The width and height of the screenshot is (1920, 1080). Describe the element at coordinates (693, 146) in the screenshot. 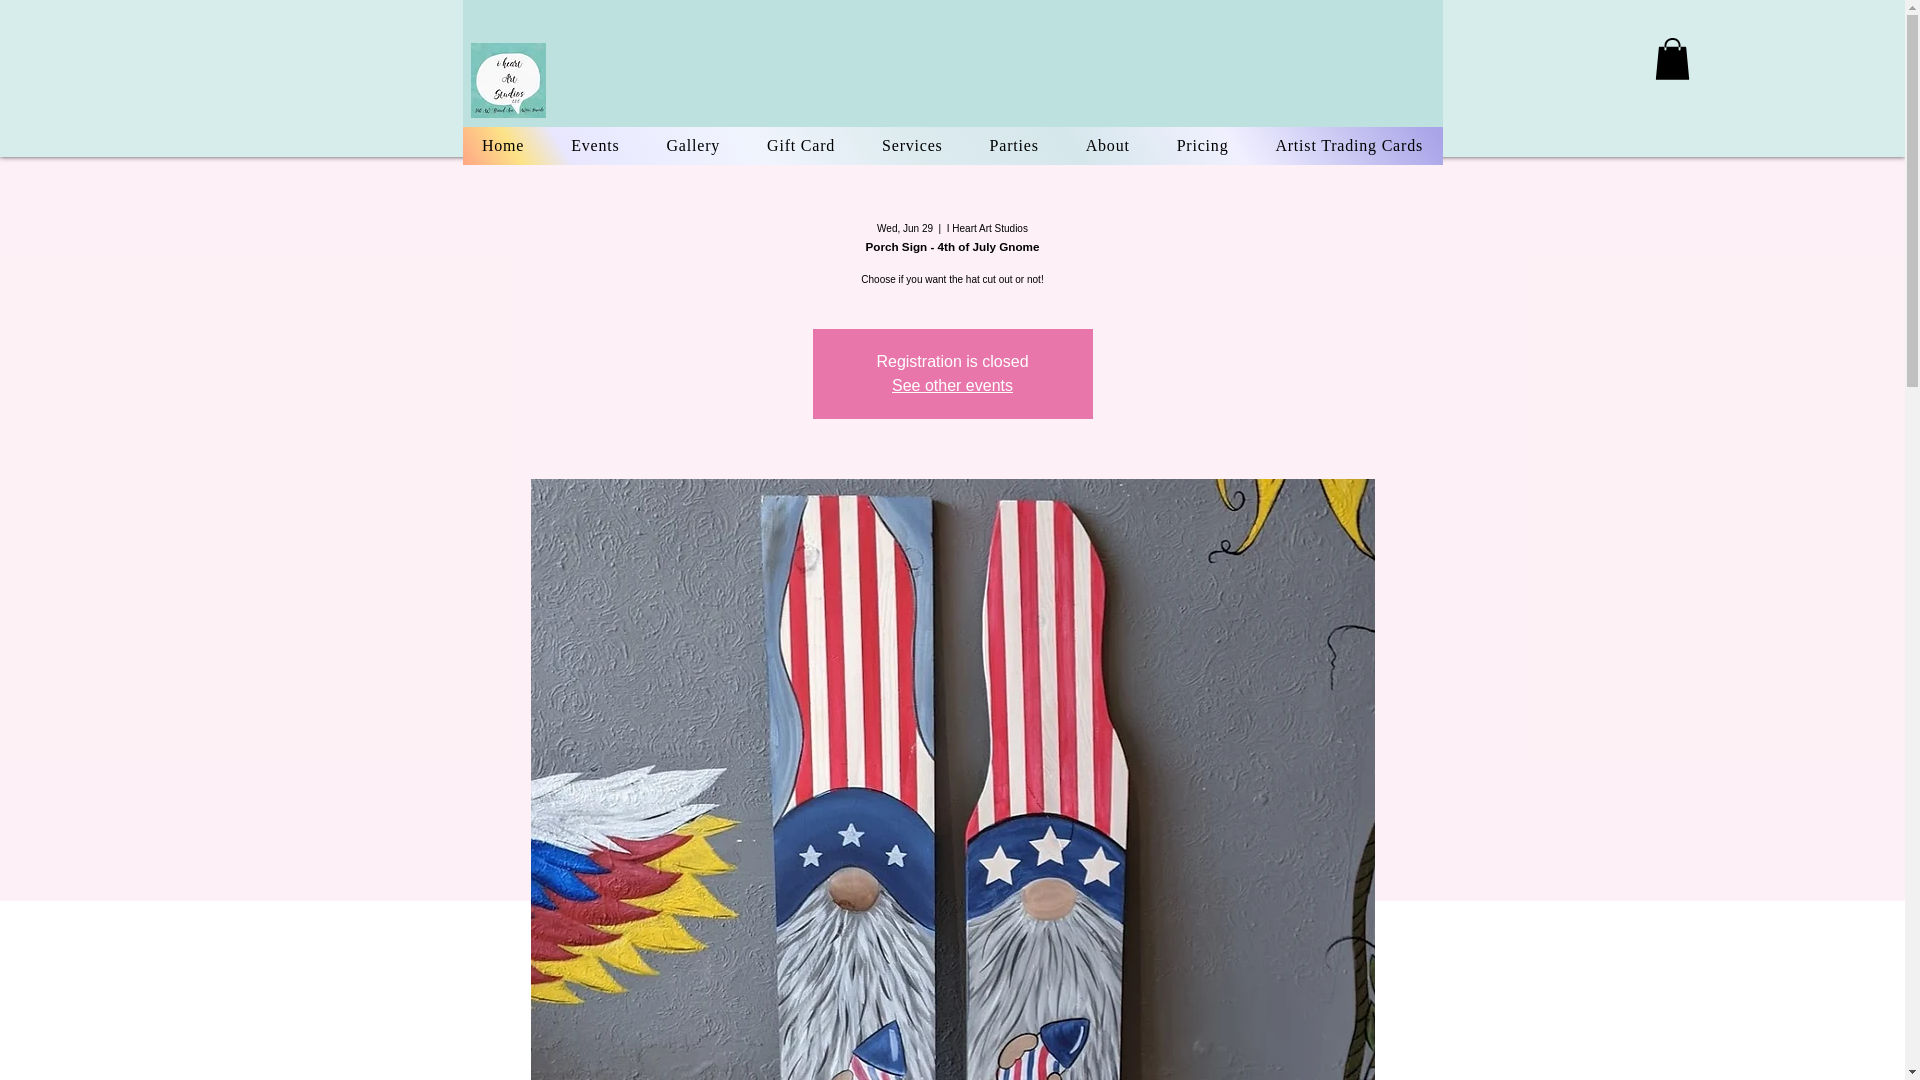

I see `Gallery` at that location.